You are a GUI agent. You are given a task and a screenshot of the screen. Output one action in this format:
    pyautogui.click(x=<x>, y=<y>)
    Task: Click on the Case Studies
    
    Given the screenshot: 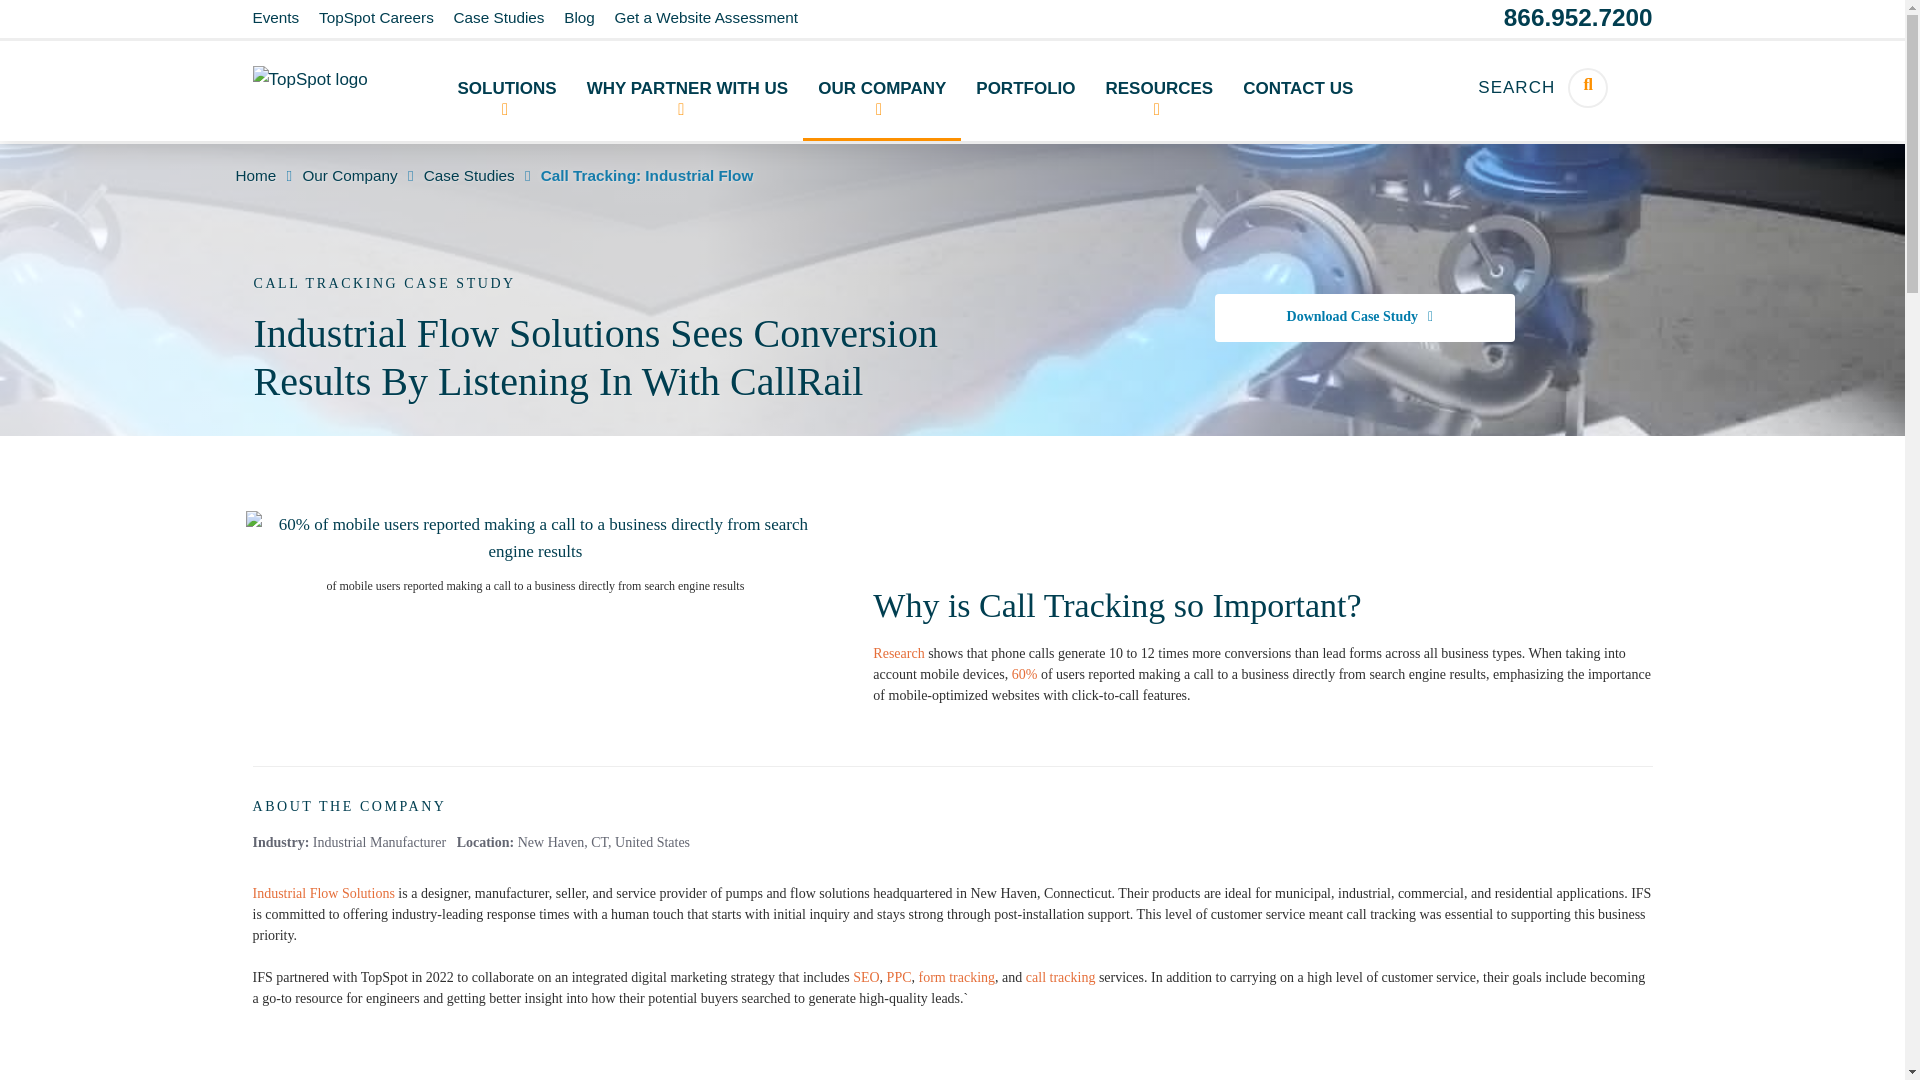 What is the action you would take?
    pyautogui.click(x=499, y=16)
    